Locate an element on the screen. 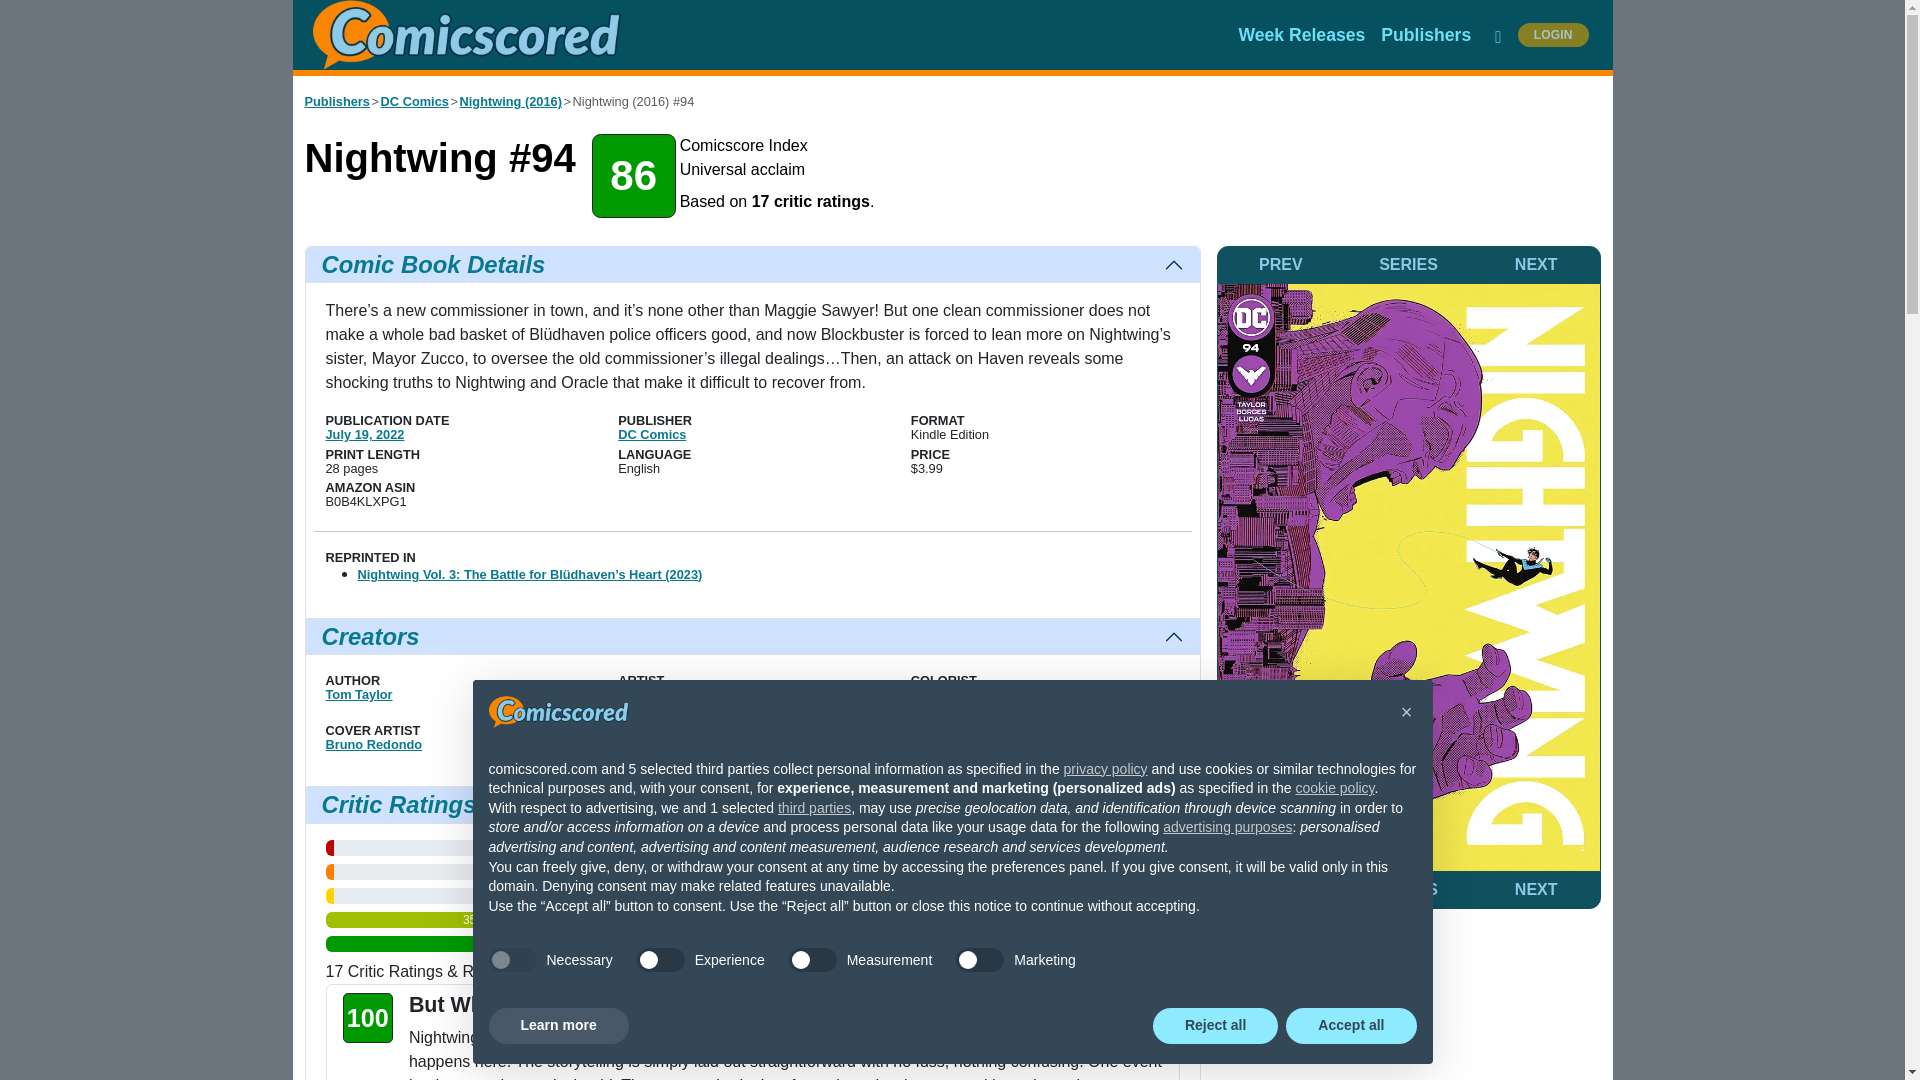 This screenshot has height=1080, width=1920. DC Comics is located at coordinates (652, 434).